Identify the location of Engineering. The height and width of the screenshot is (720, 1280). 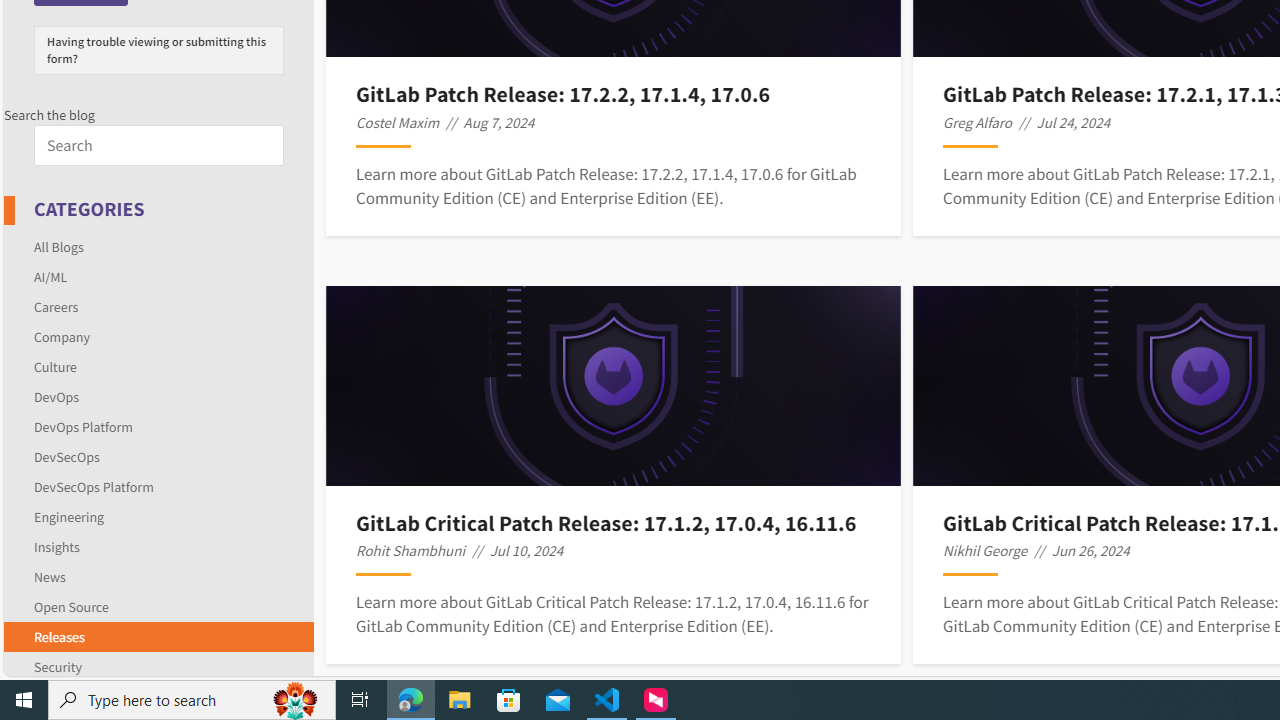
(158, 516).